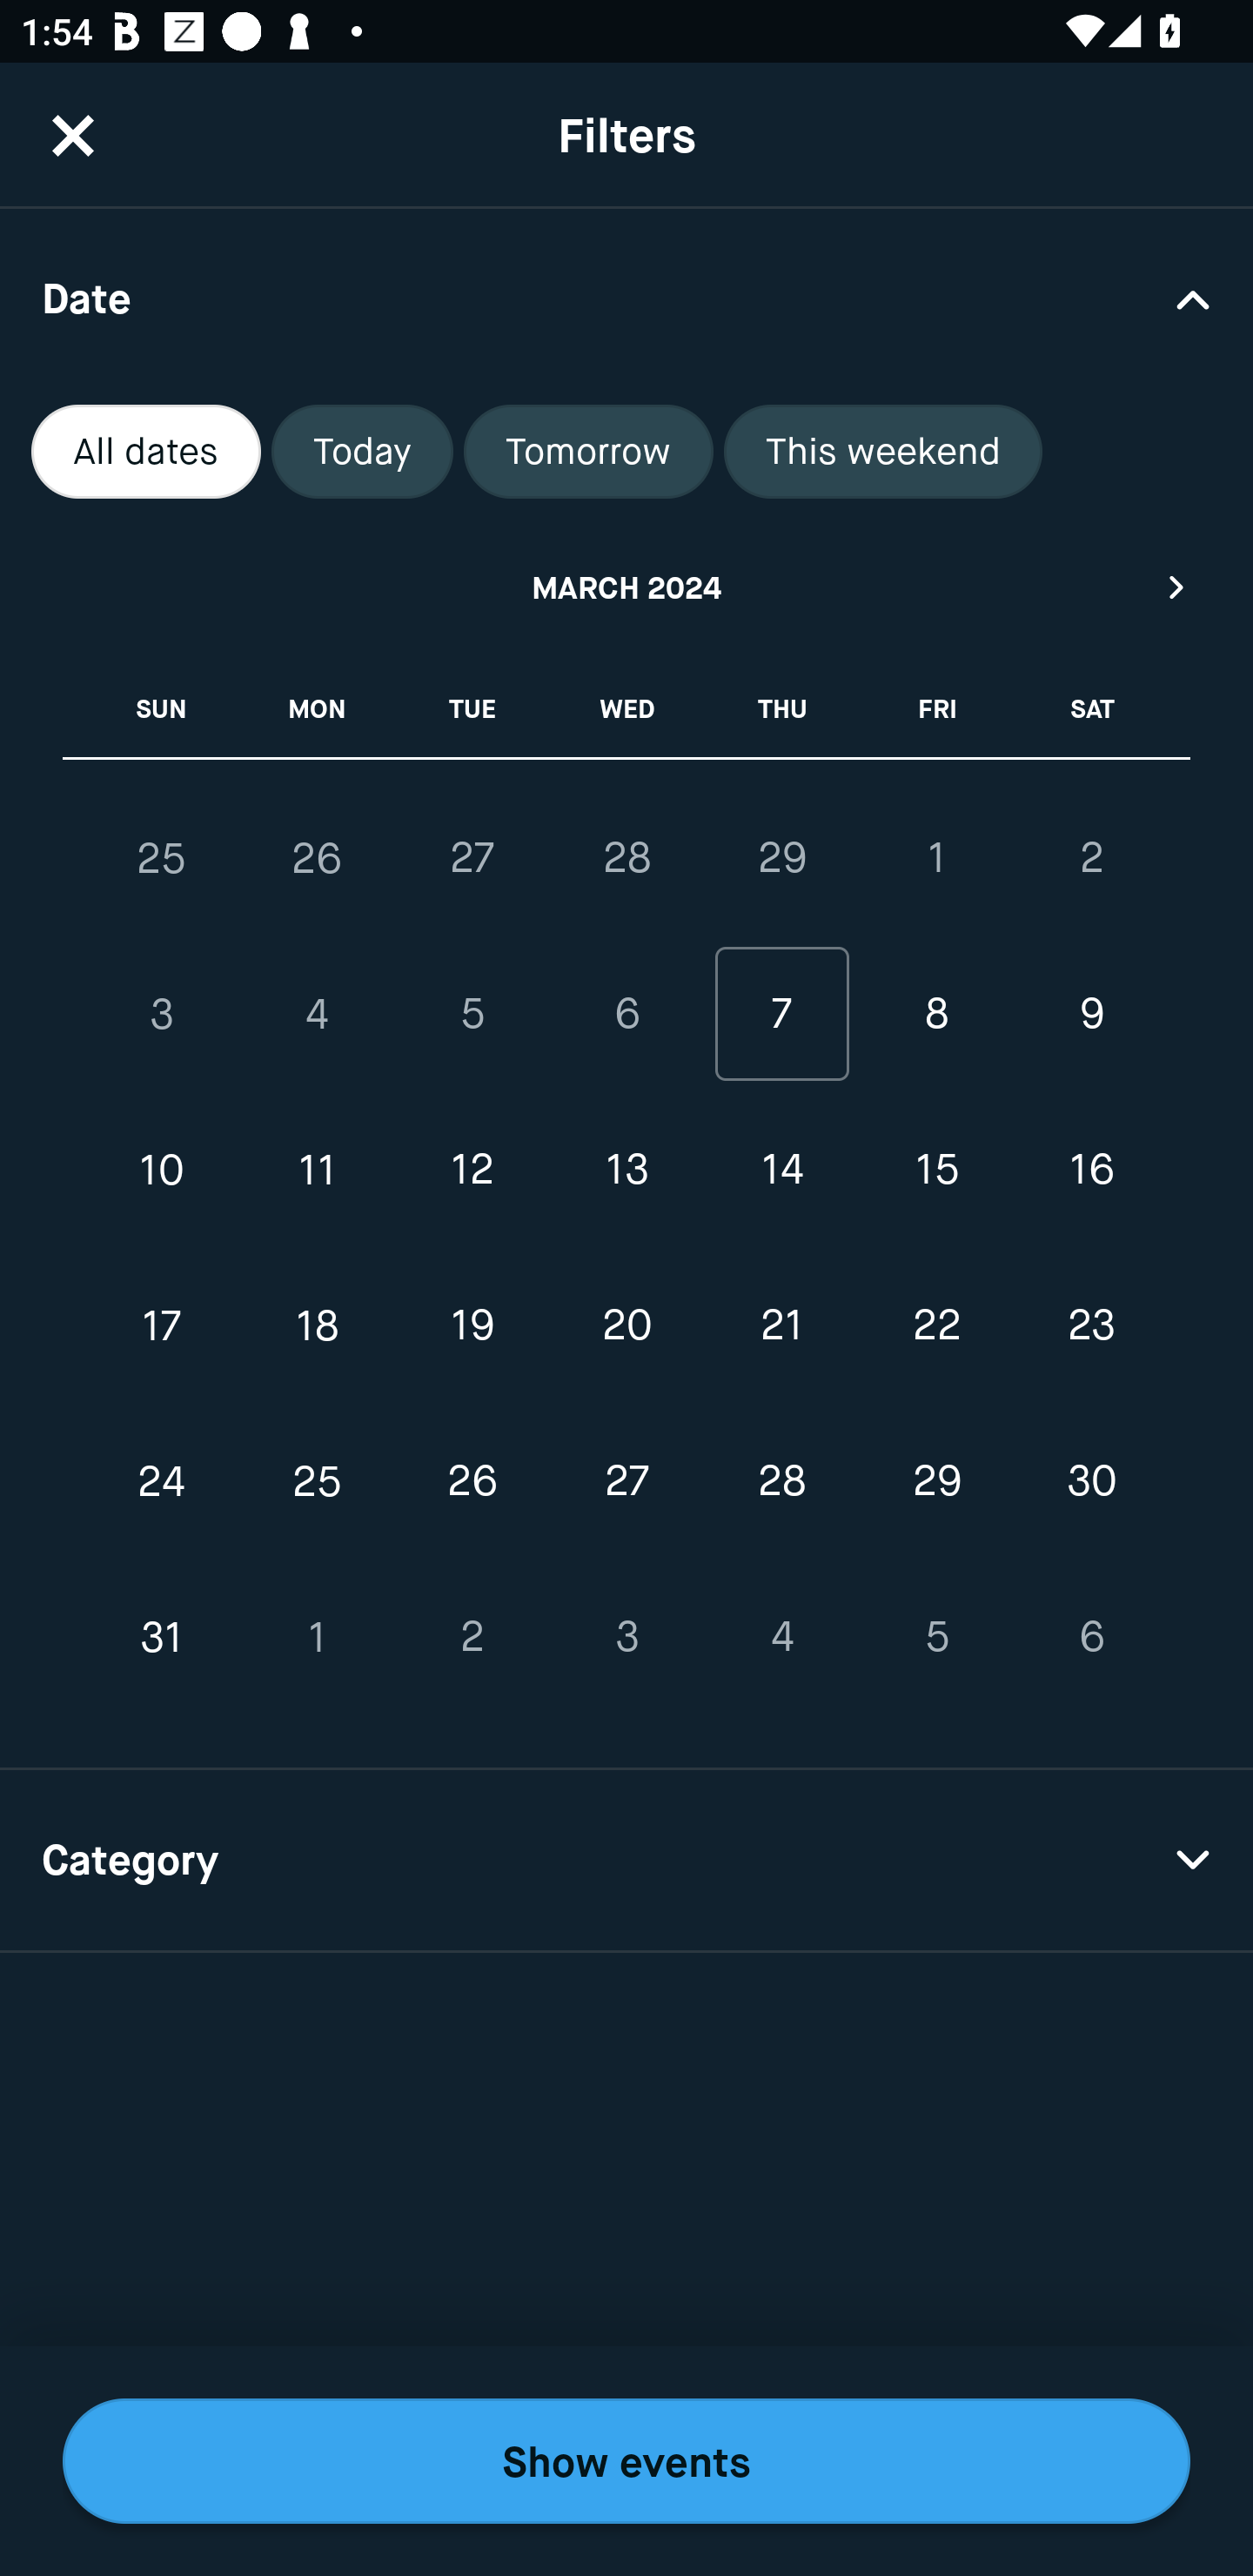  What do you see at coordinates (472, 1170) in the screenshot?
I see `12` at bounding box center [472, 1170].